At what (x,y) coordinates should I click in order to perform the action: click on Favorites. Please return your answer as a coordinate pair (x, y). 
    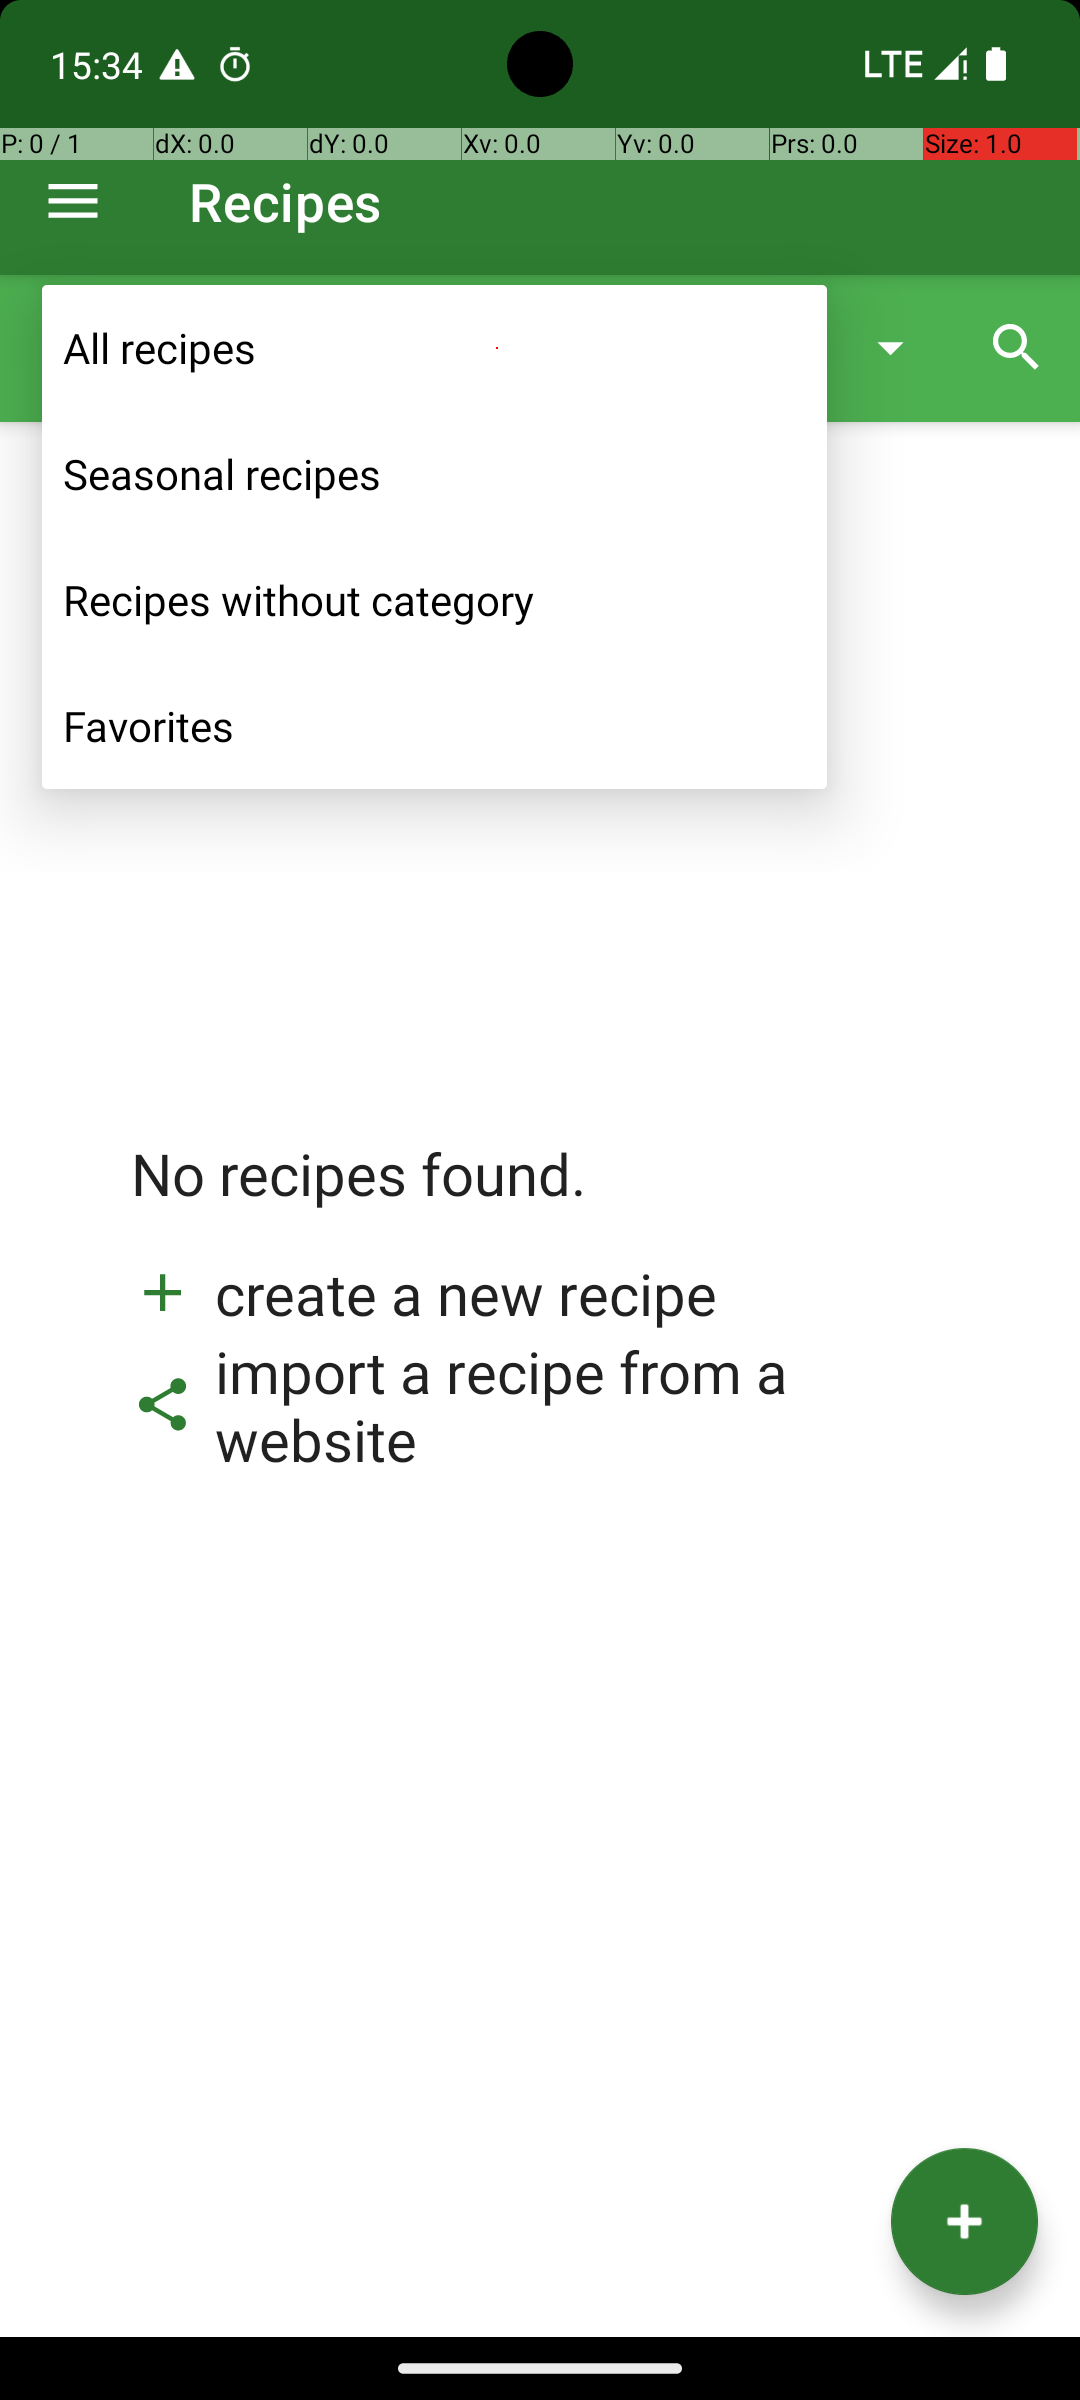
    Looking at the image, I should click on (434, 726).